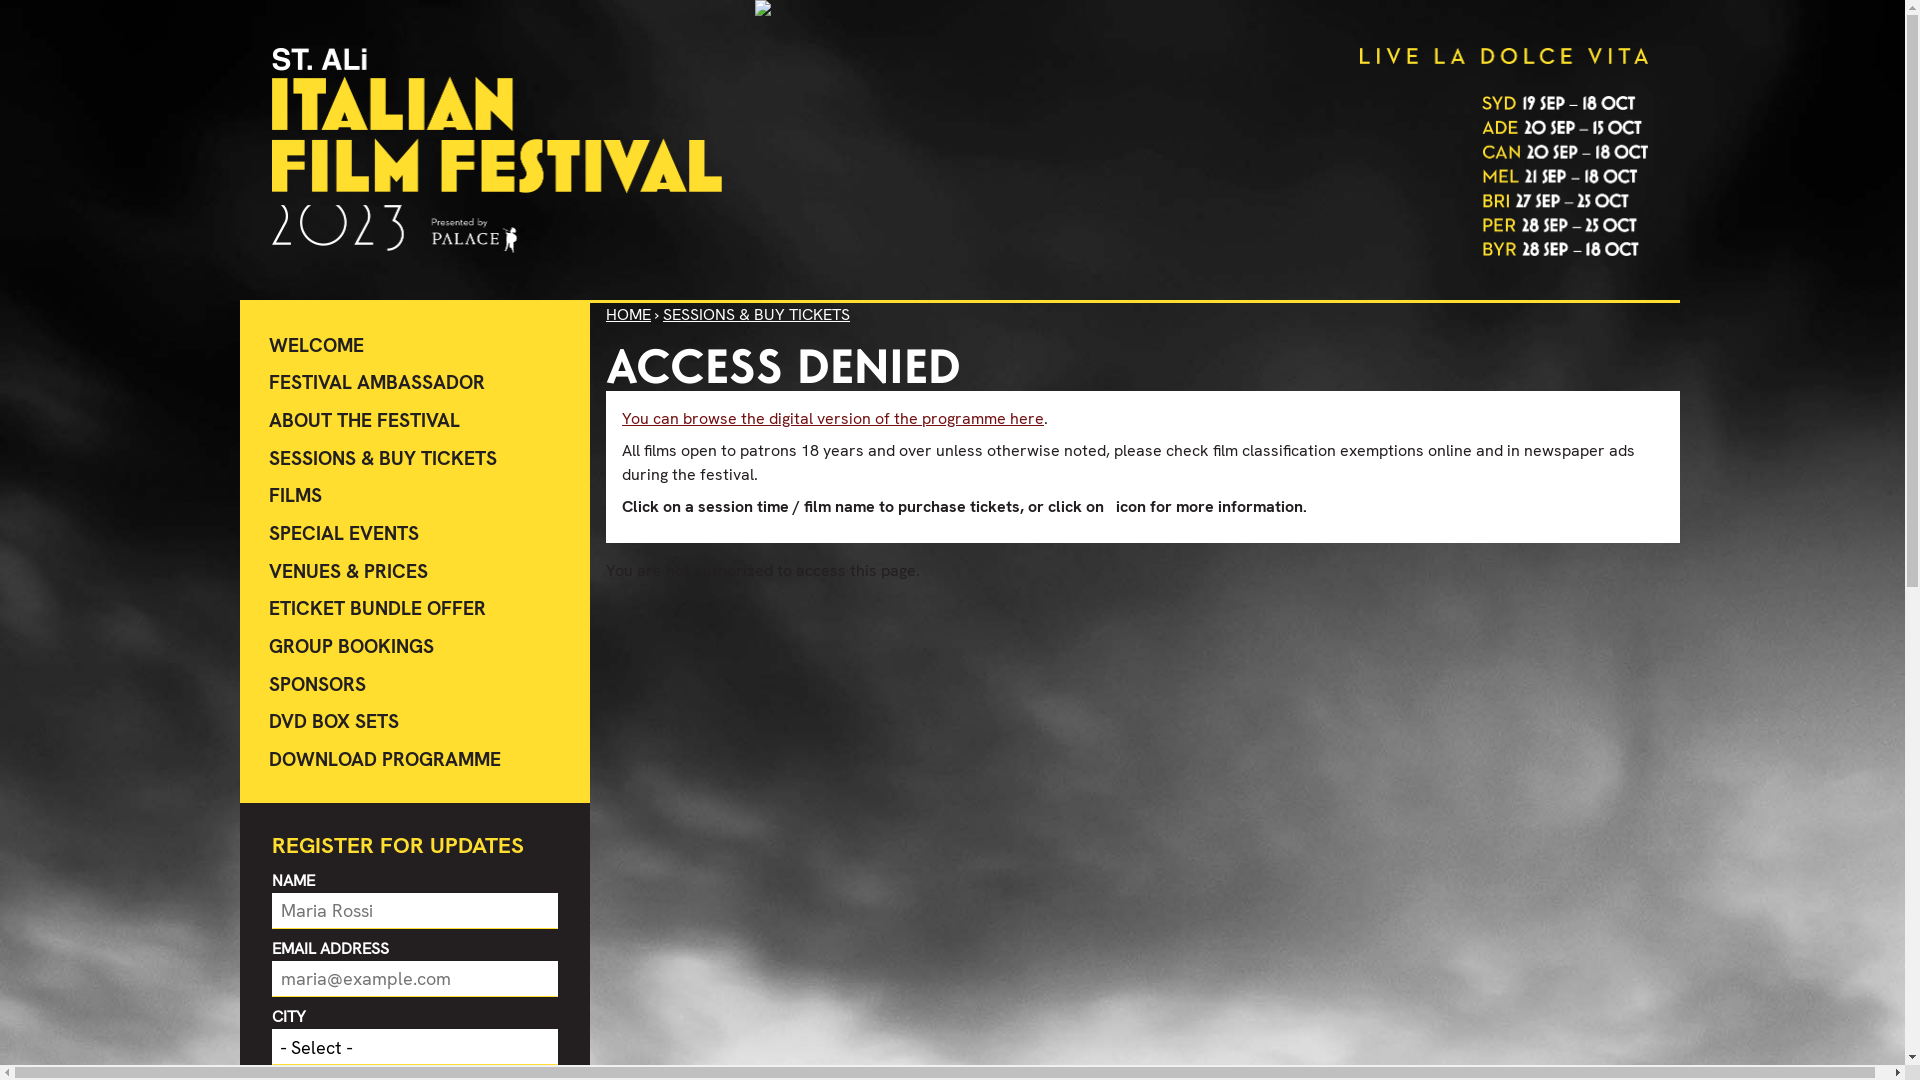  What do you see at coordinates (833, 418) in the screenshot?
I see `You can browse the digital version of the programme here` at bounding box center [833, 418].